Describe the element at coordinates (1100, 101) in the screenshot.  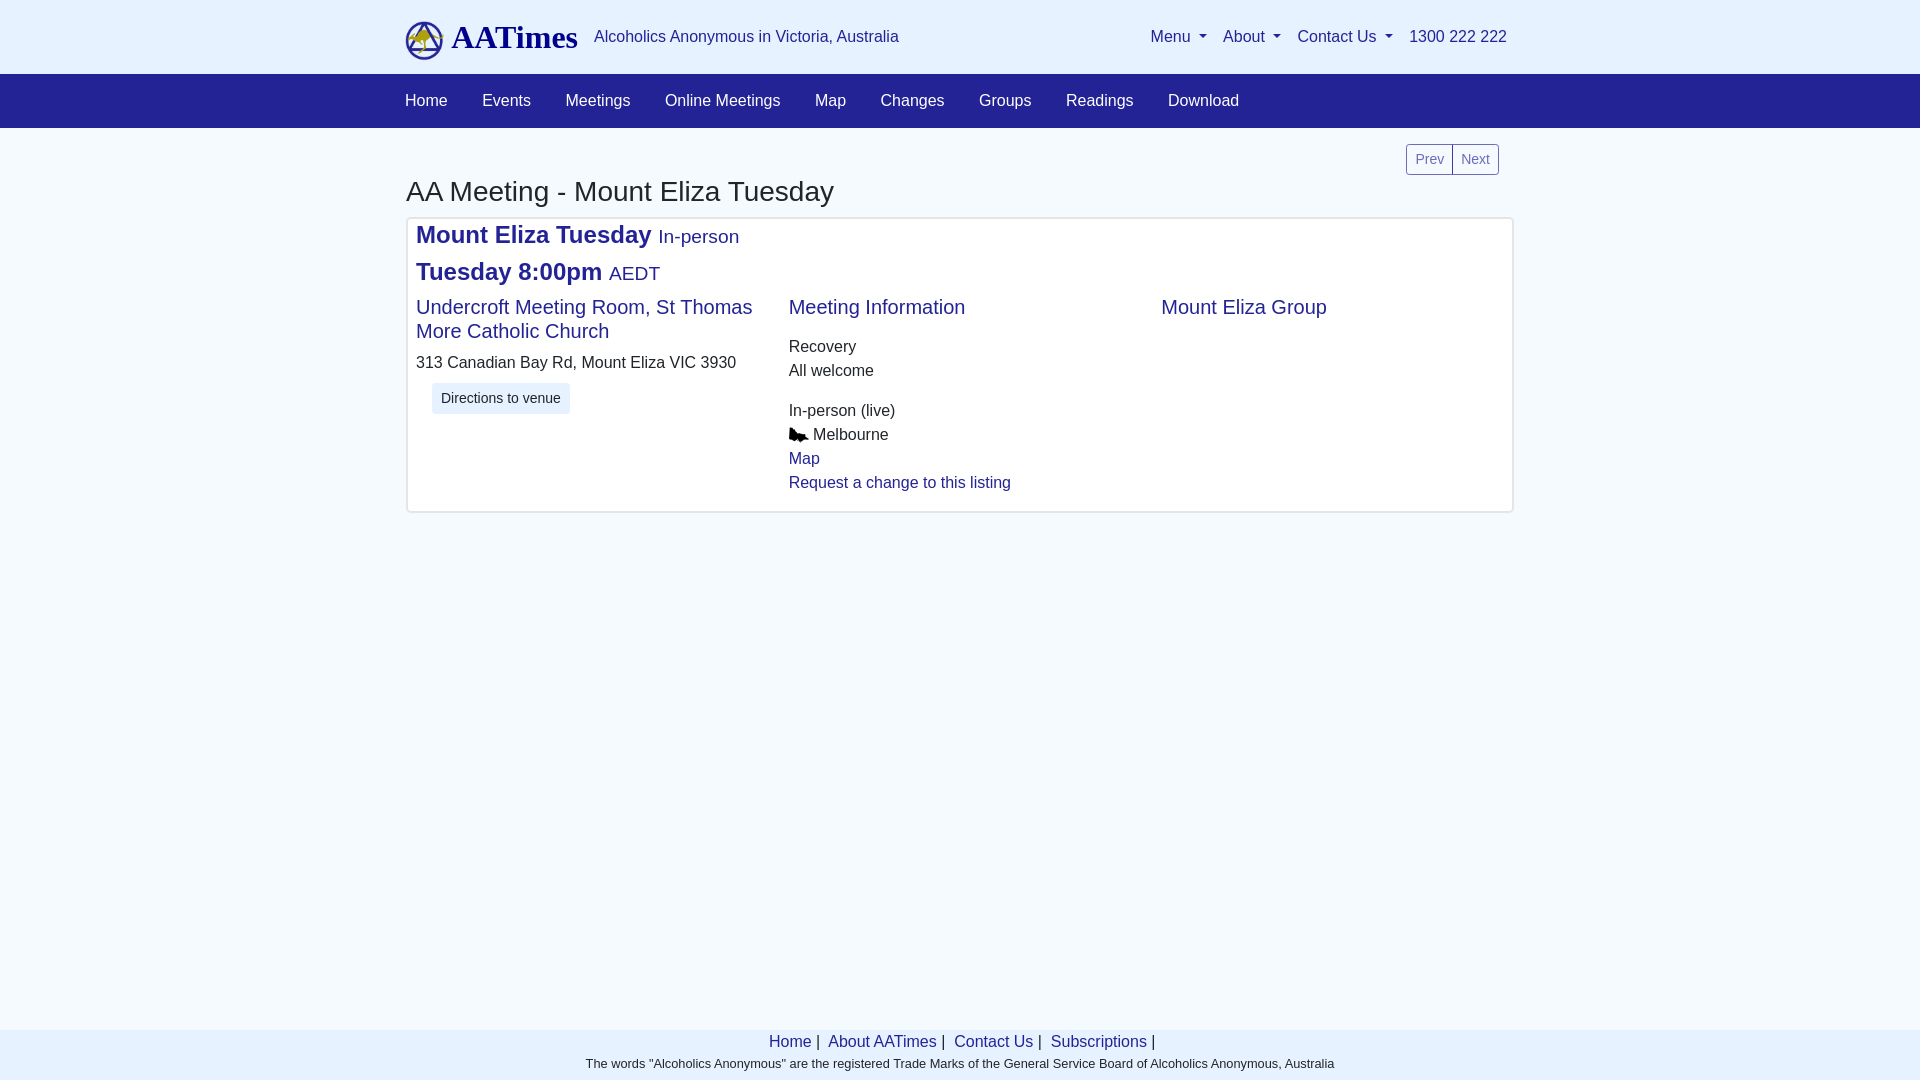
I see `Readings` at that location.